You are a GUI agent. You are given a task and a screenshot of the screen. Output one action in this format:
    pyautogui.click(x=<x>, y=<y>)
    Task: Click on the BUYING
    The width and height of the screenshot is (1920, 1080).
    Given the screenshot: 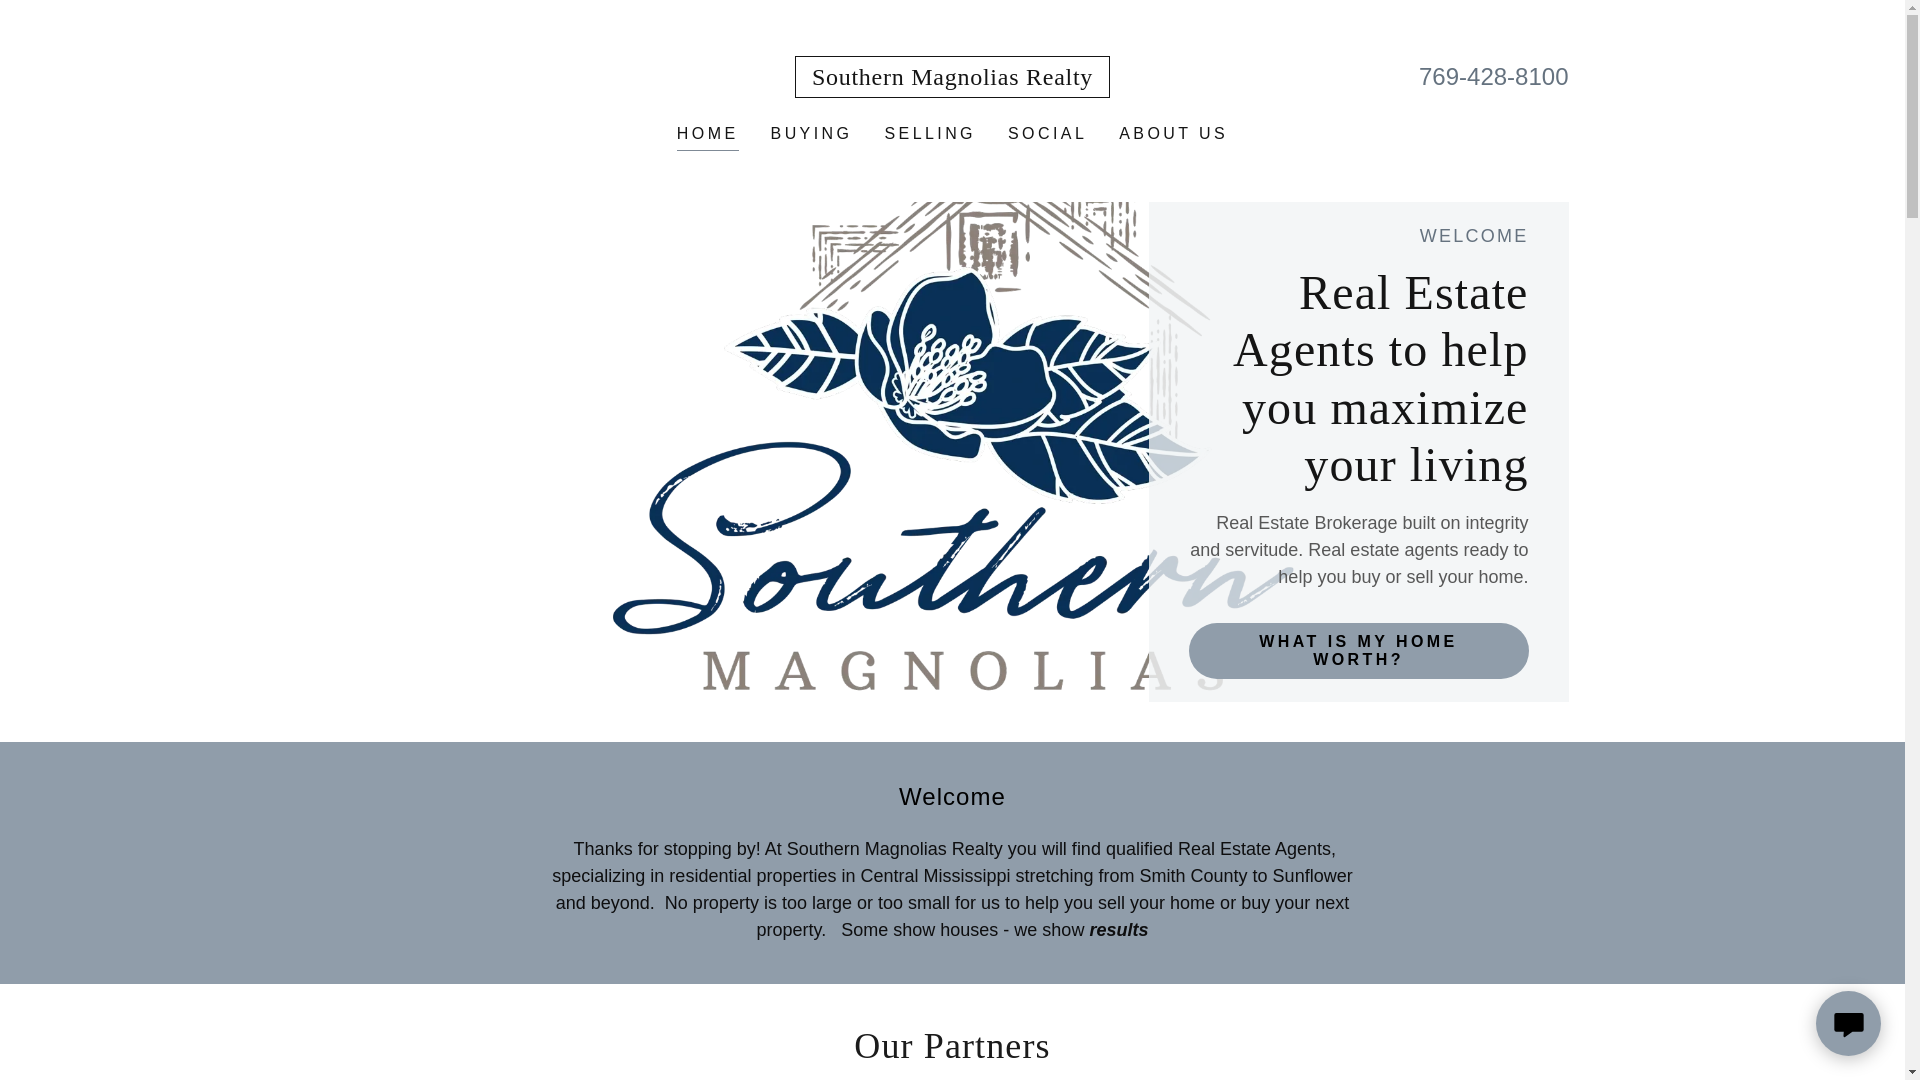 What is the action you would take?
    pyautogui.click(x=811, y=134)
    